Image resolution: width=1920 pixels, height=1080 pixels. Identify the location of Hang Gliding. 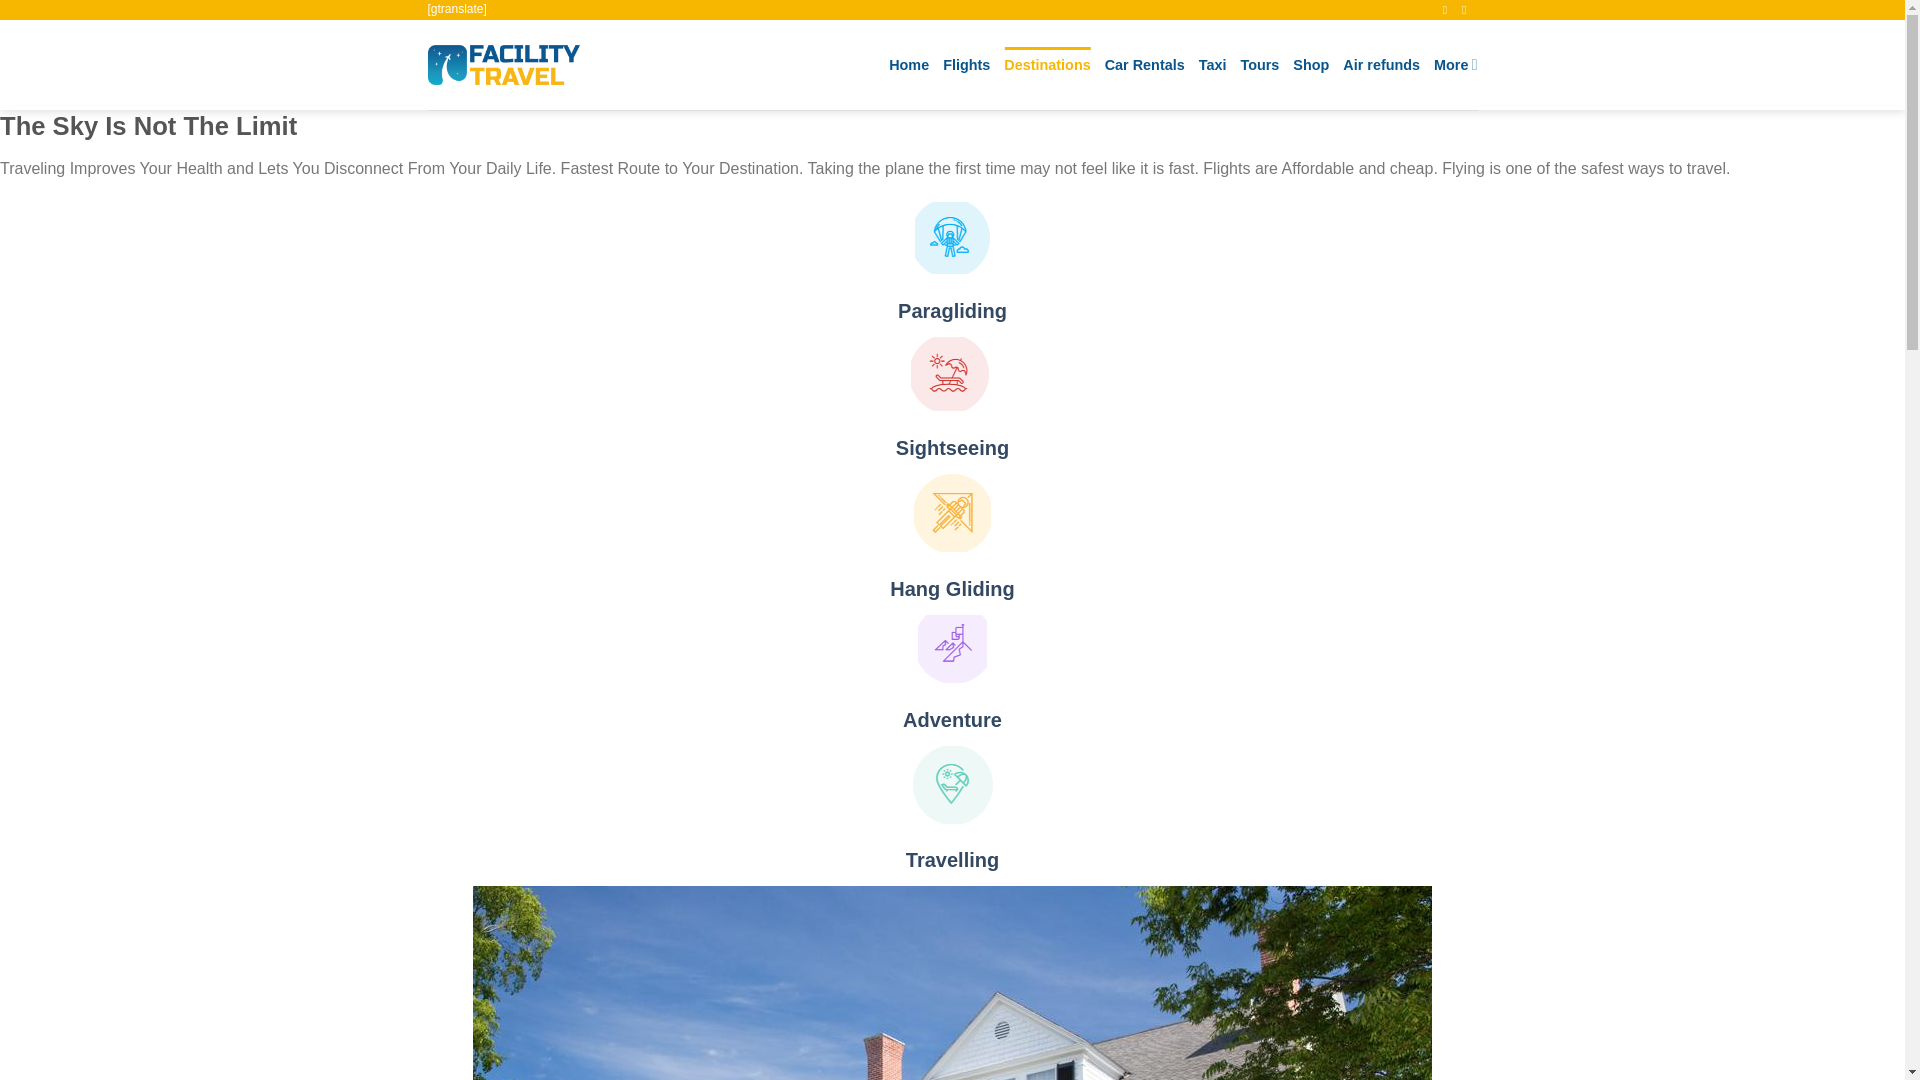
(952, 588).